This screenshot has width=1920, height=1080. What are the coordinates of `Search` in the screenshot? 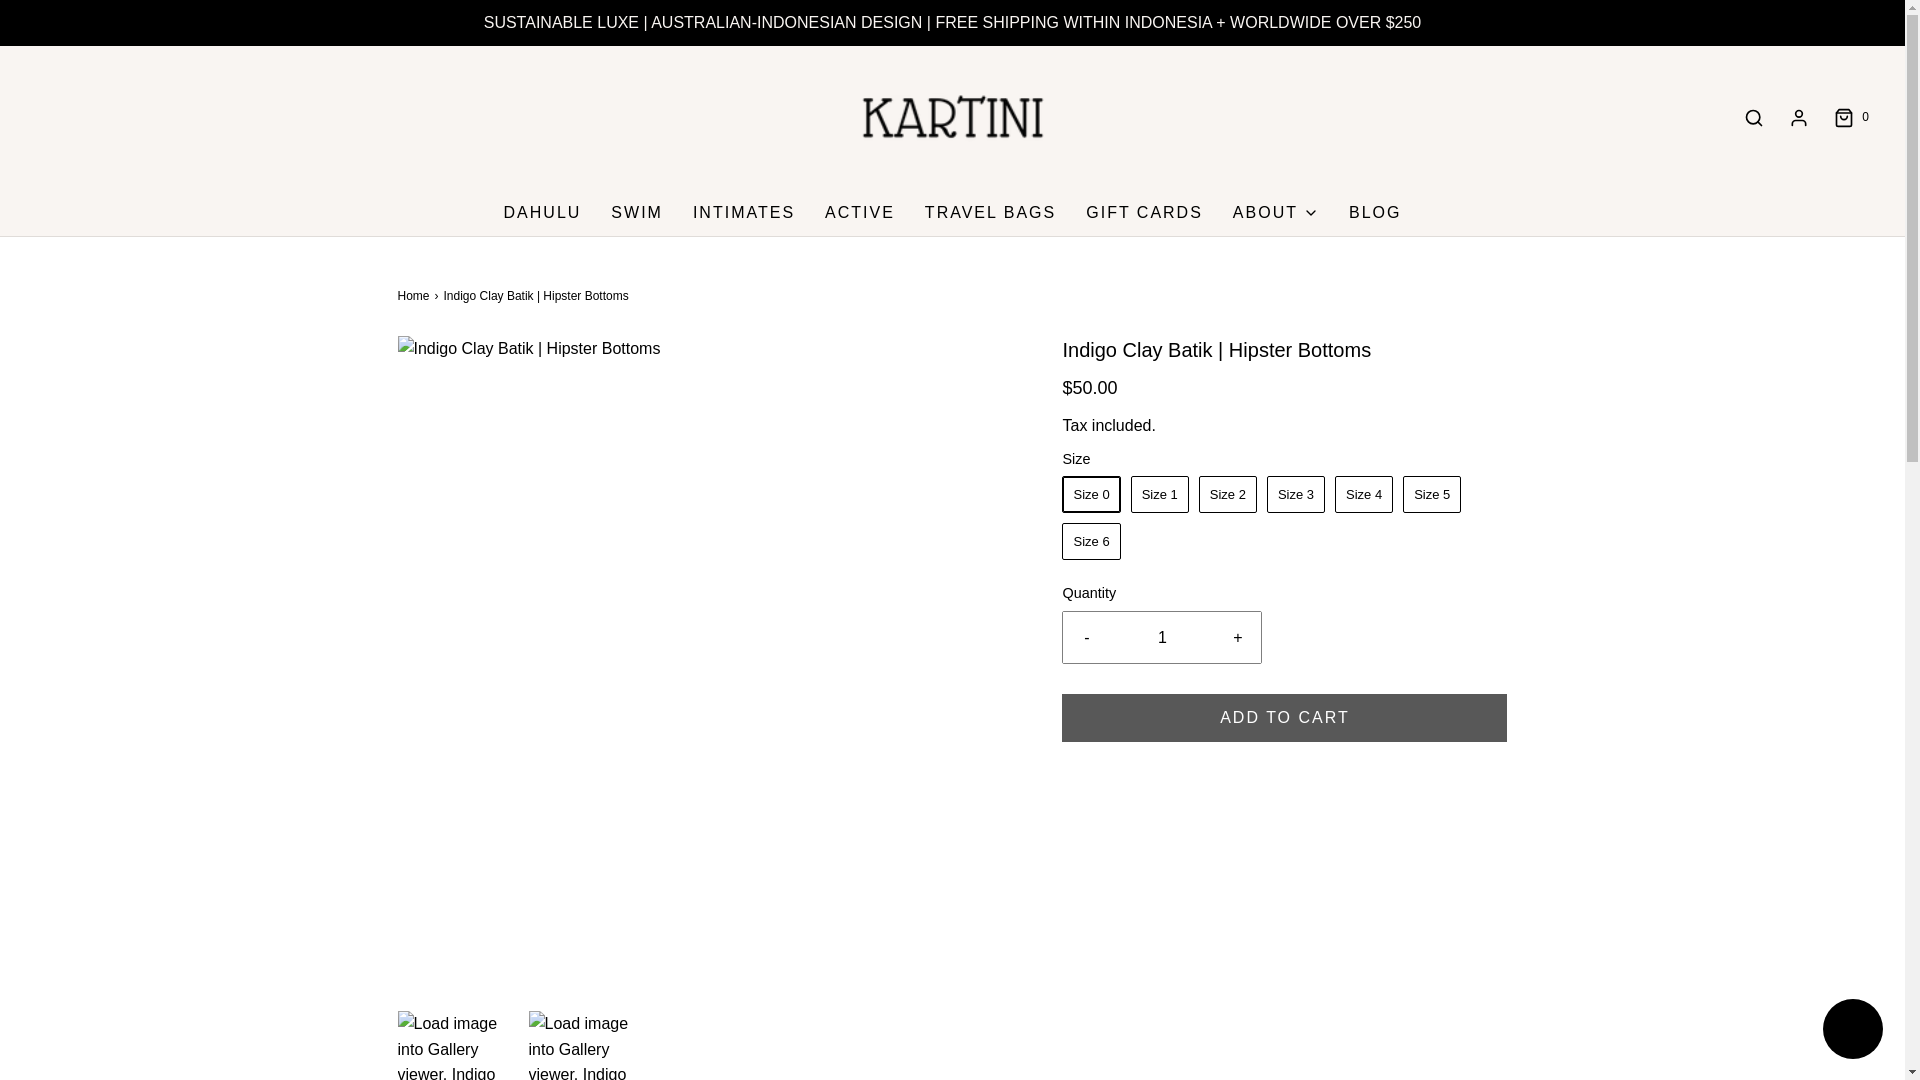 It's located at (1754, 117).